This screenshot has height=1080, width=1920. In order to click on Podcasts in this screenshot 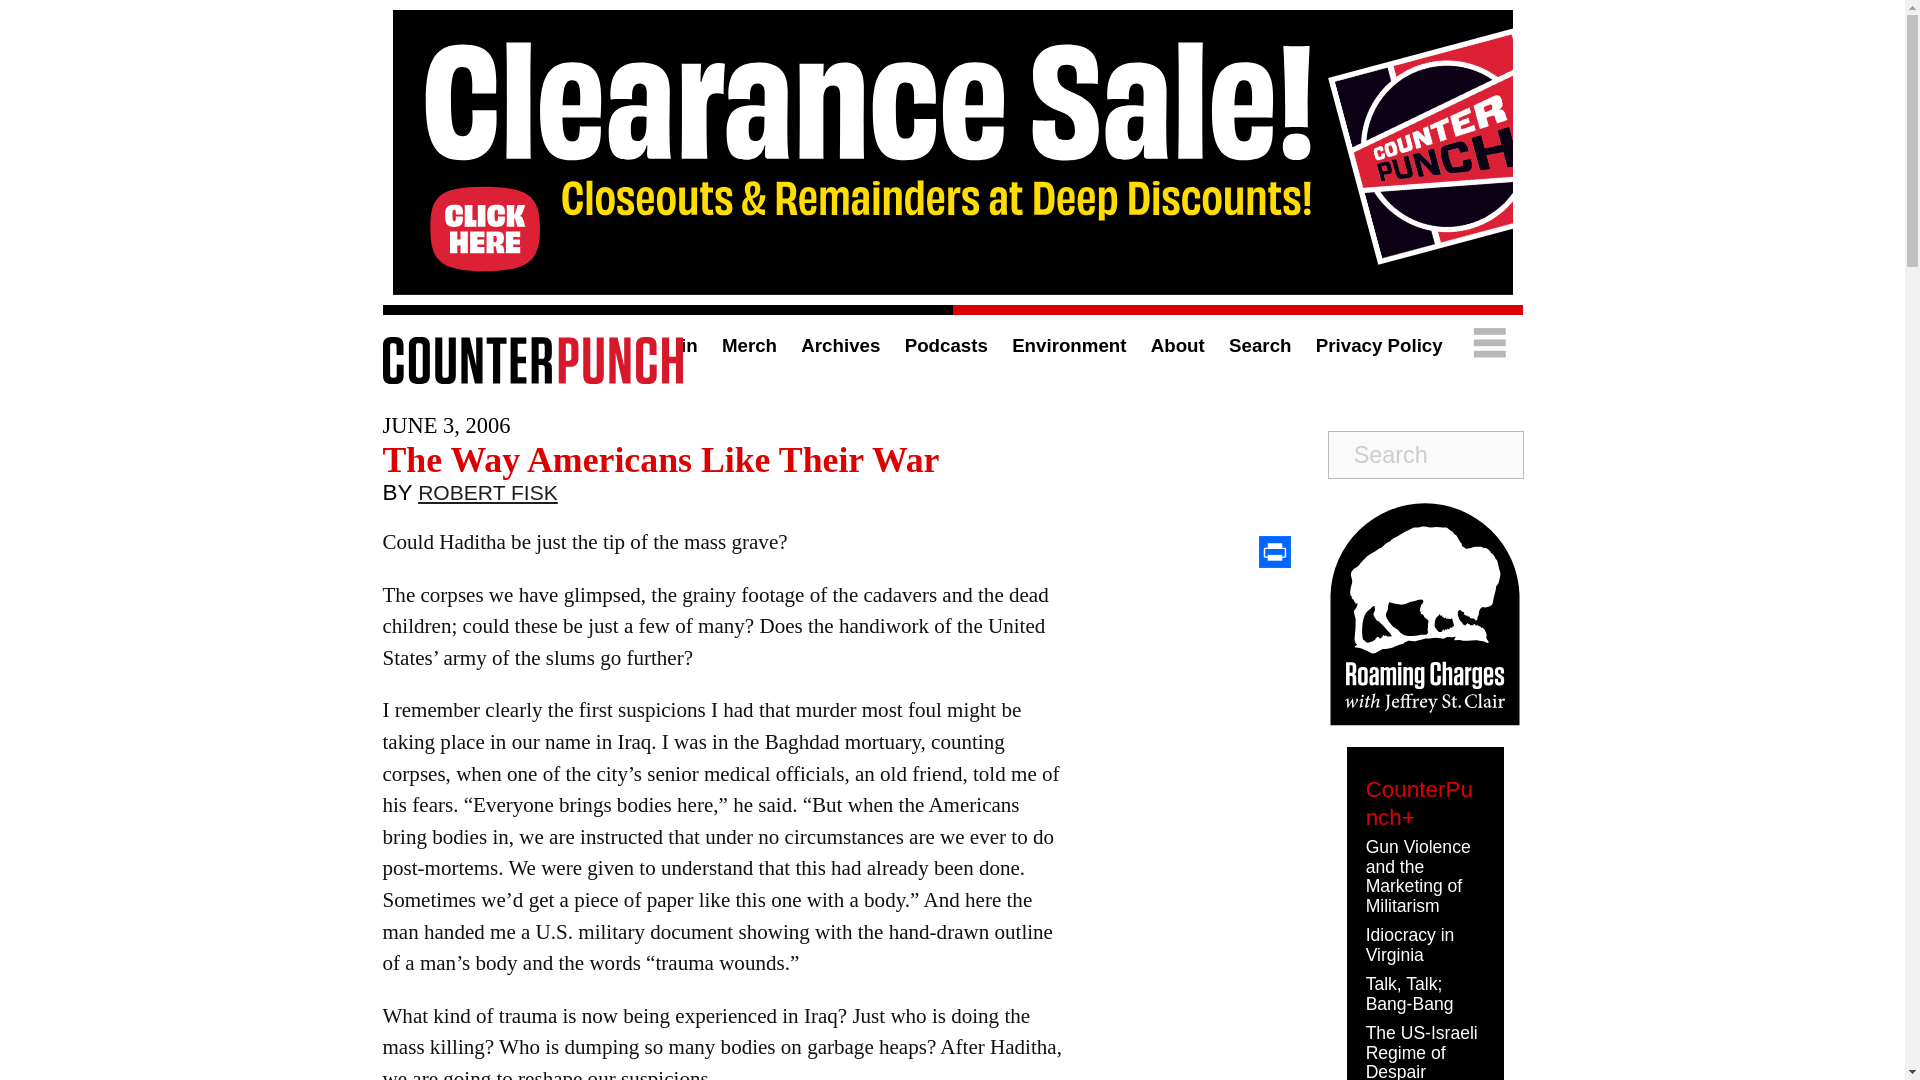, I will do `click(946, 345)`.